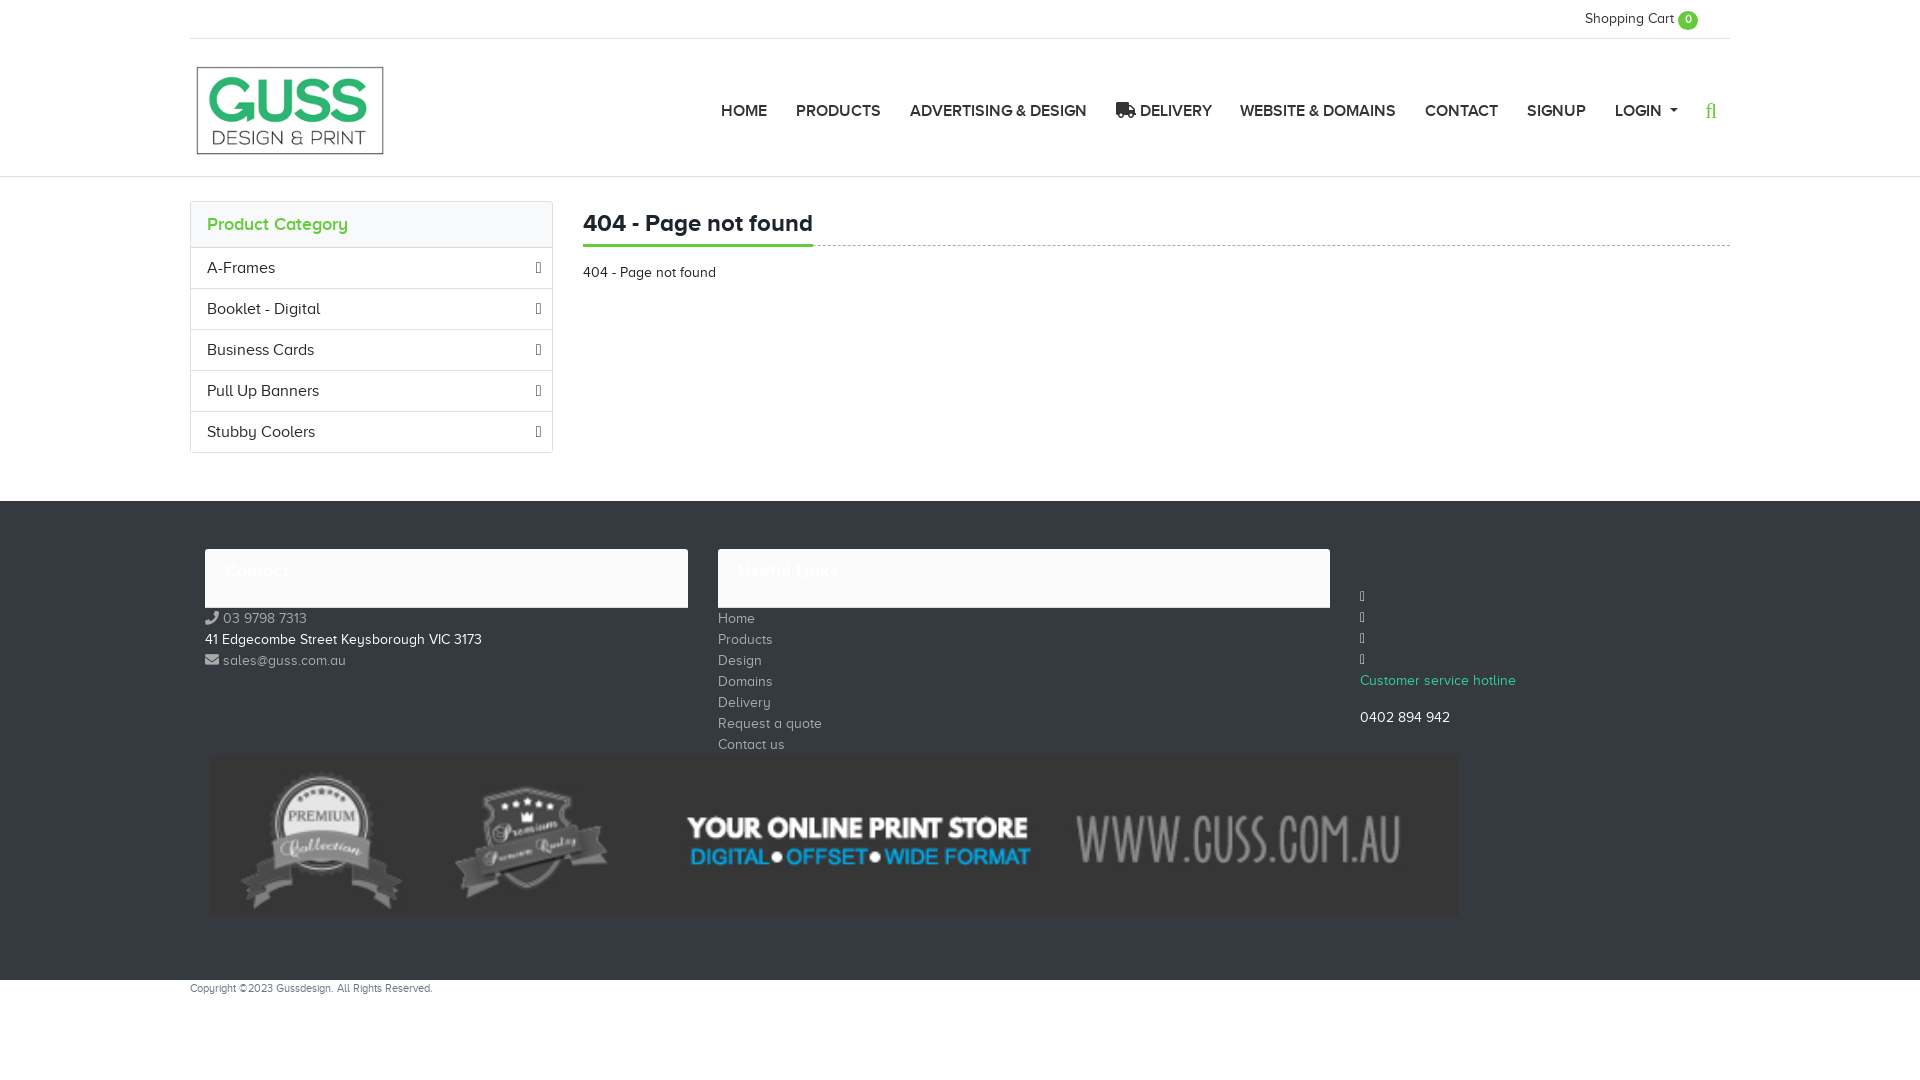 This screenshot has height=1080, width=1920. What do you see at coordinates (744, 111) in the screenshot?
I see `HOME` at bounding box center [744, 111].